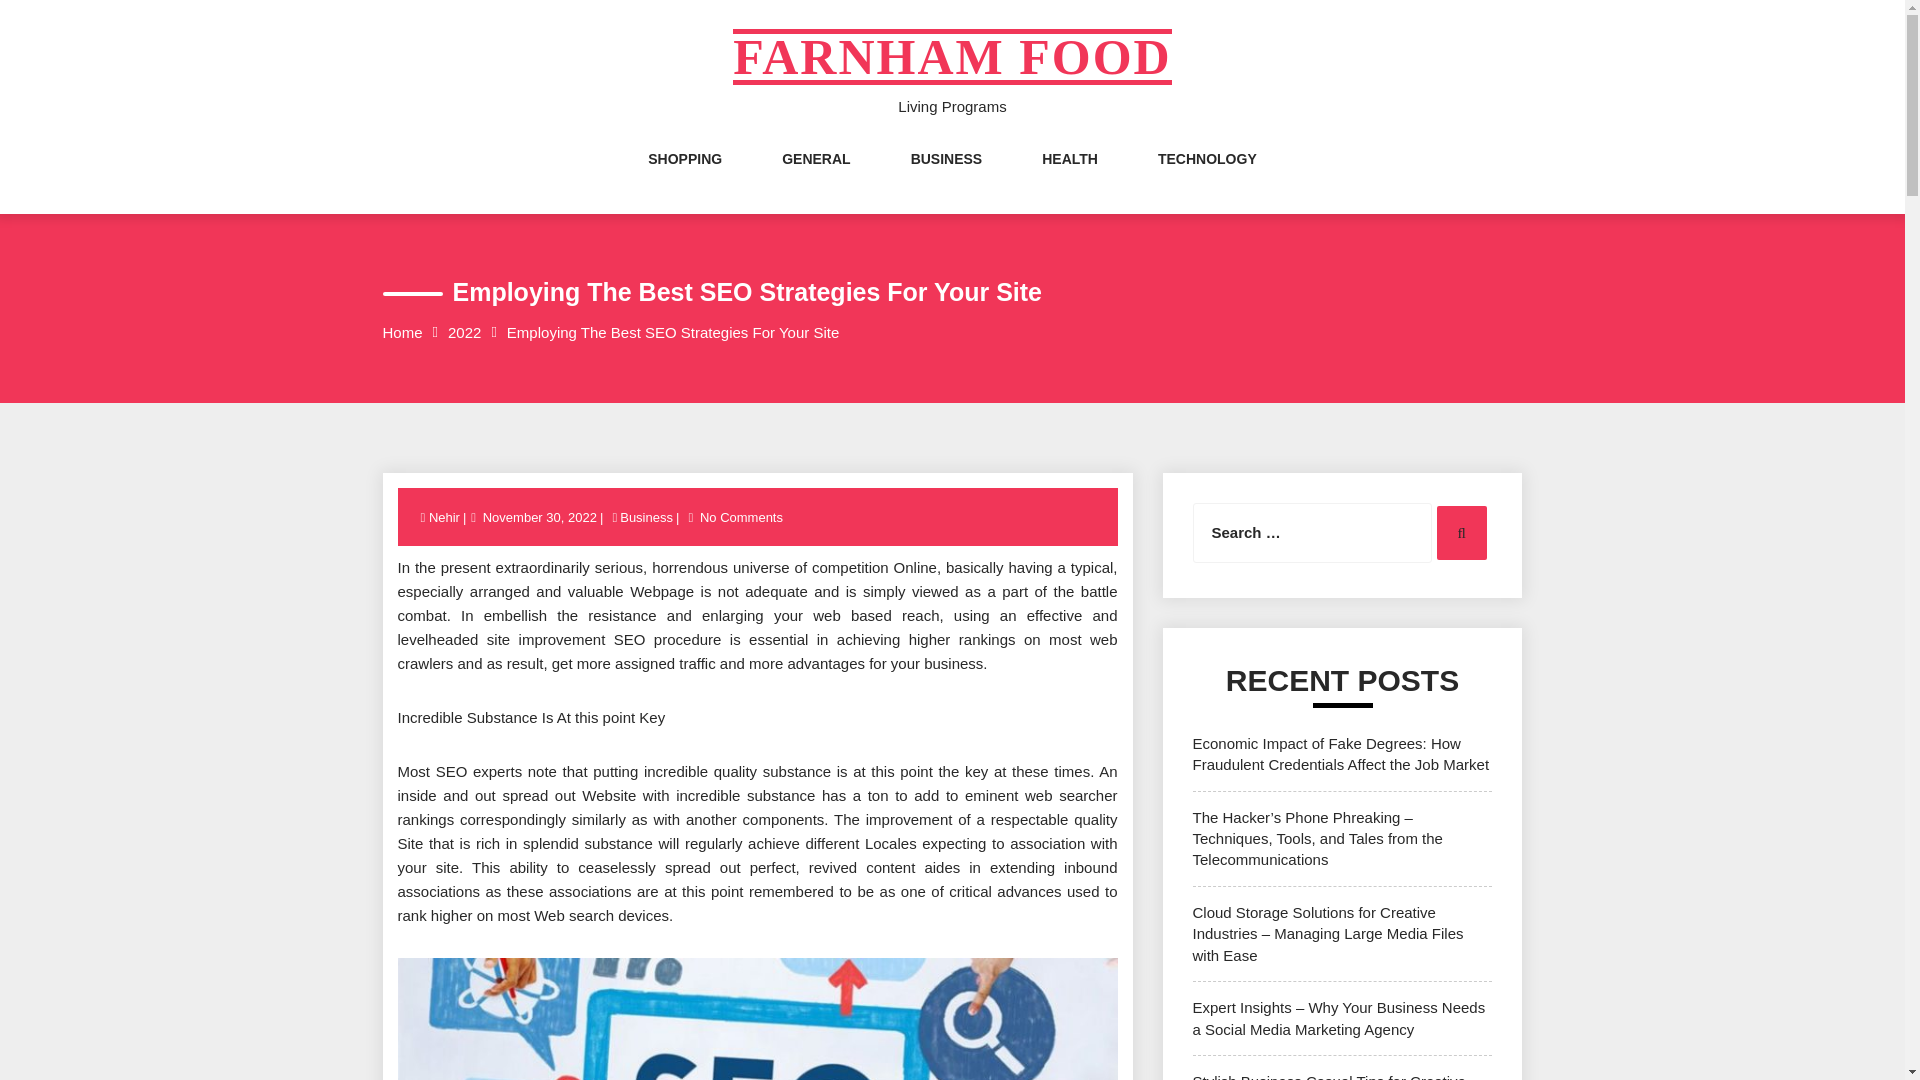  What do you see at coordinates (946, 179) in the screenshot?
I see `BUSINESS` at bounding box center [946, 179].